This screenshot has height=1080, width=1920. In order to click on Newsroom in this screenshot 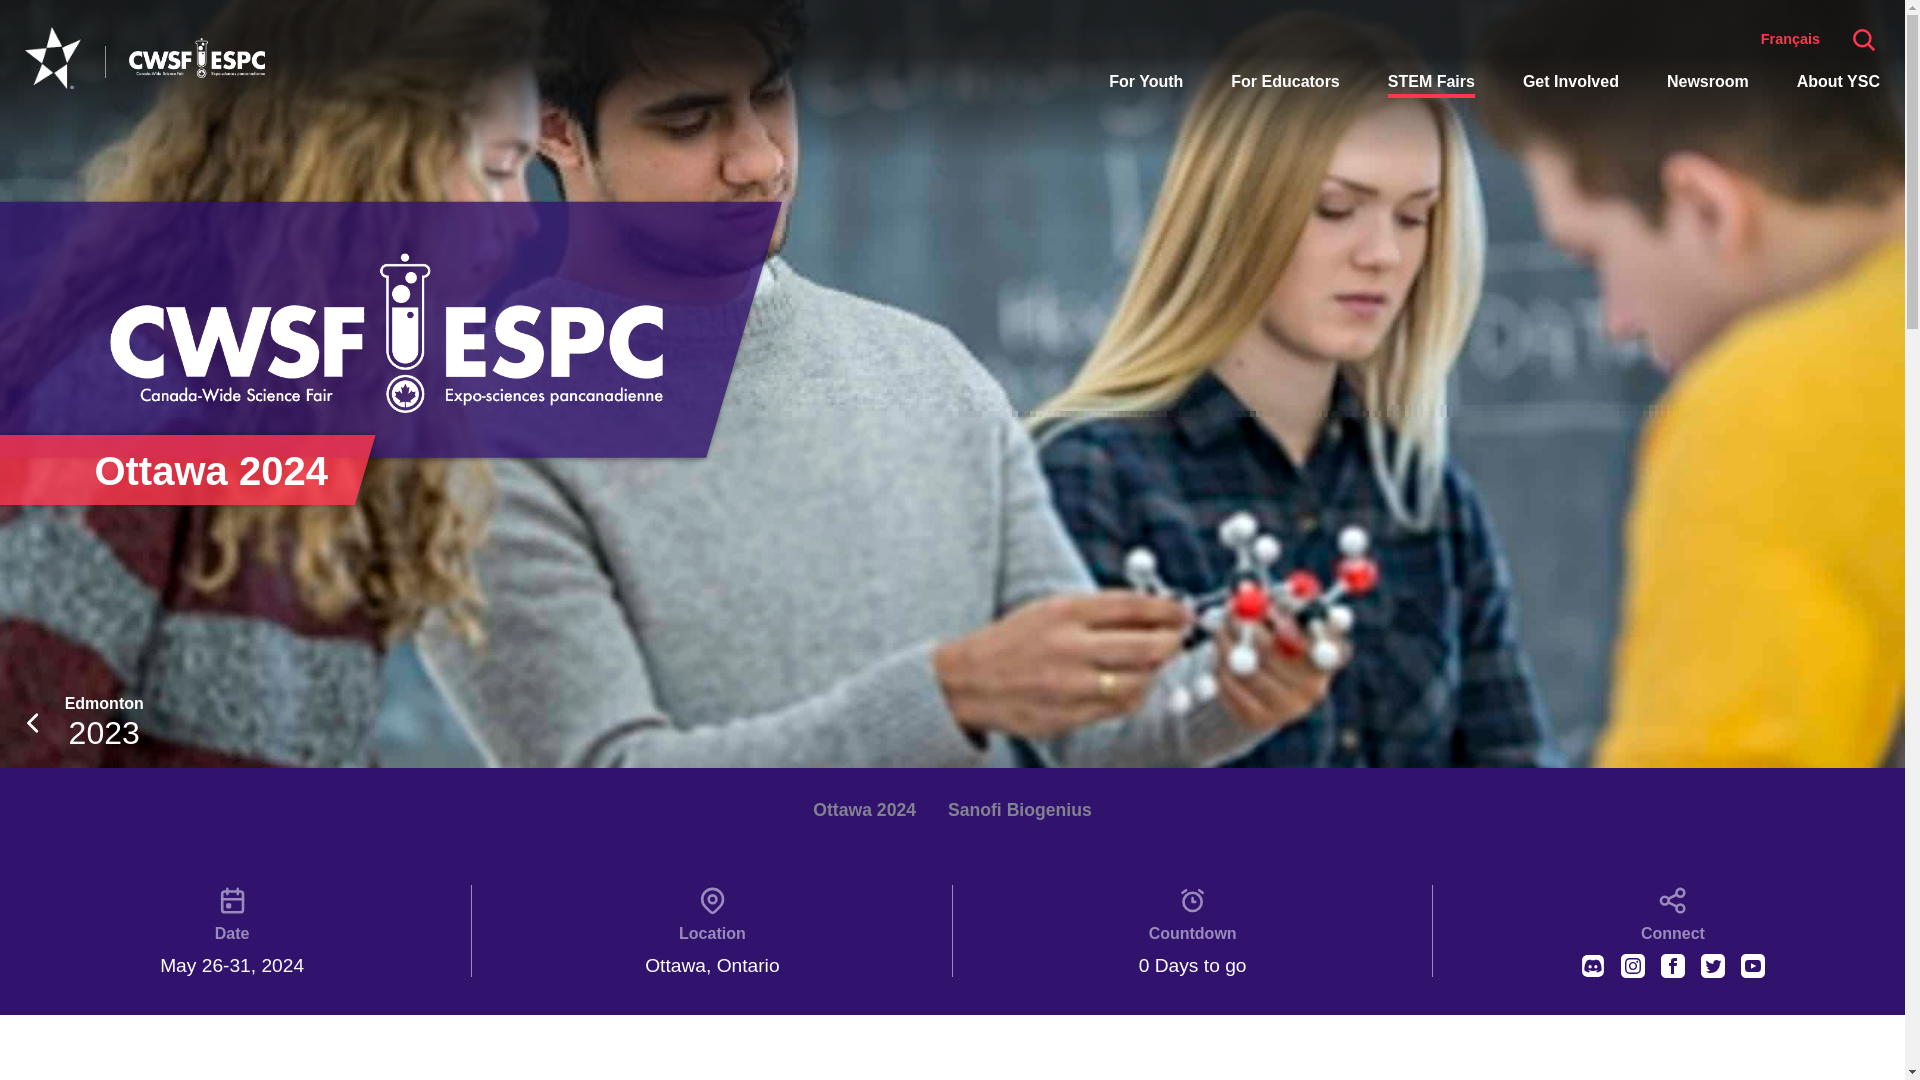, I will do `click(1431, 84)`.